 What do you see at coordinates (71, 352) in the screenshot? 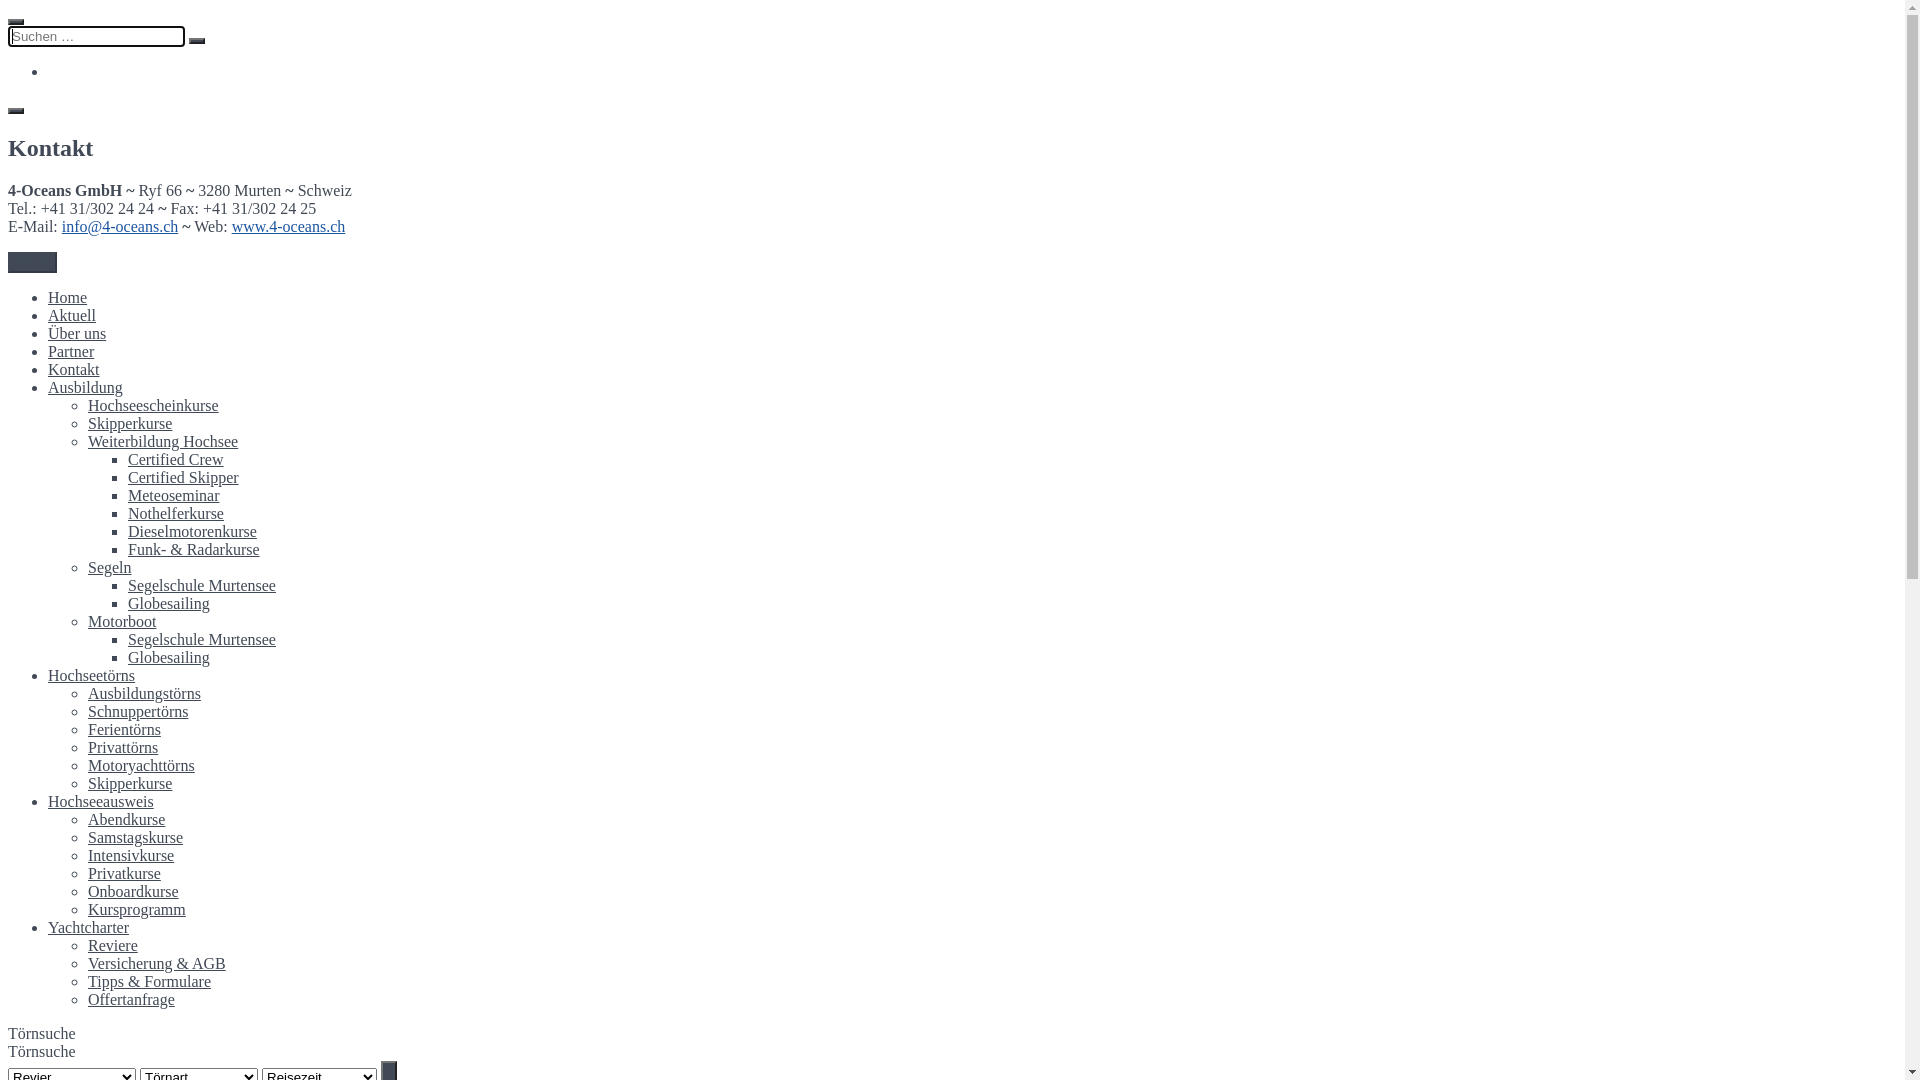
I see `Partner` at bounding box center [71, 352].